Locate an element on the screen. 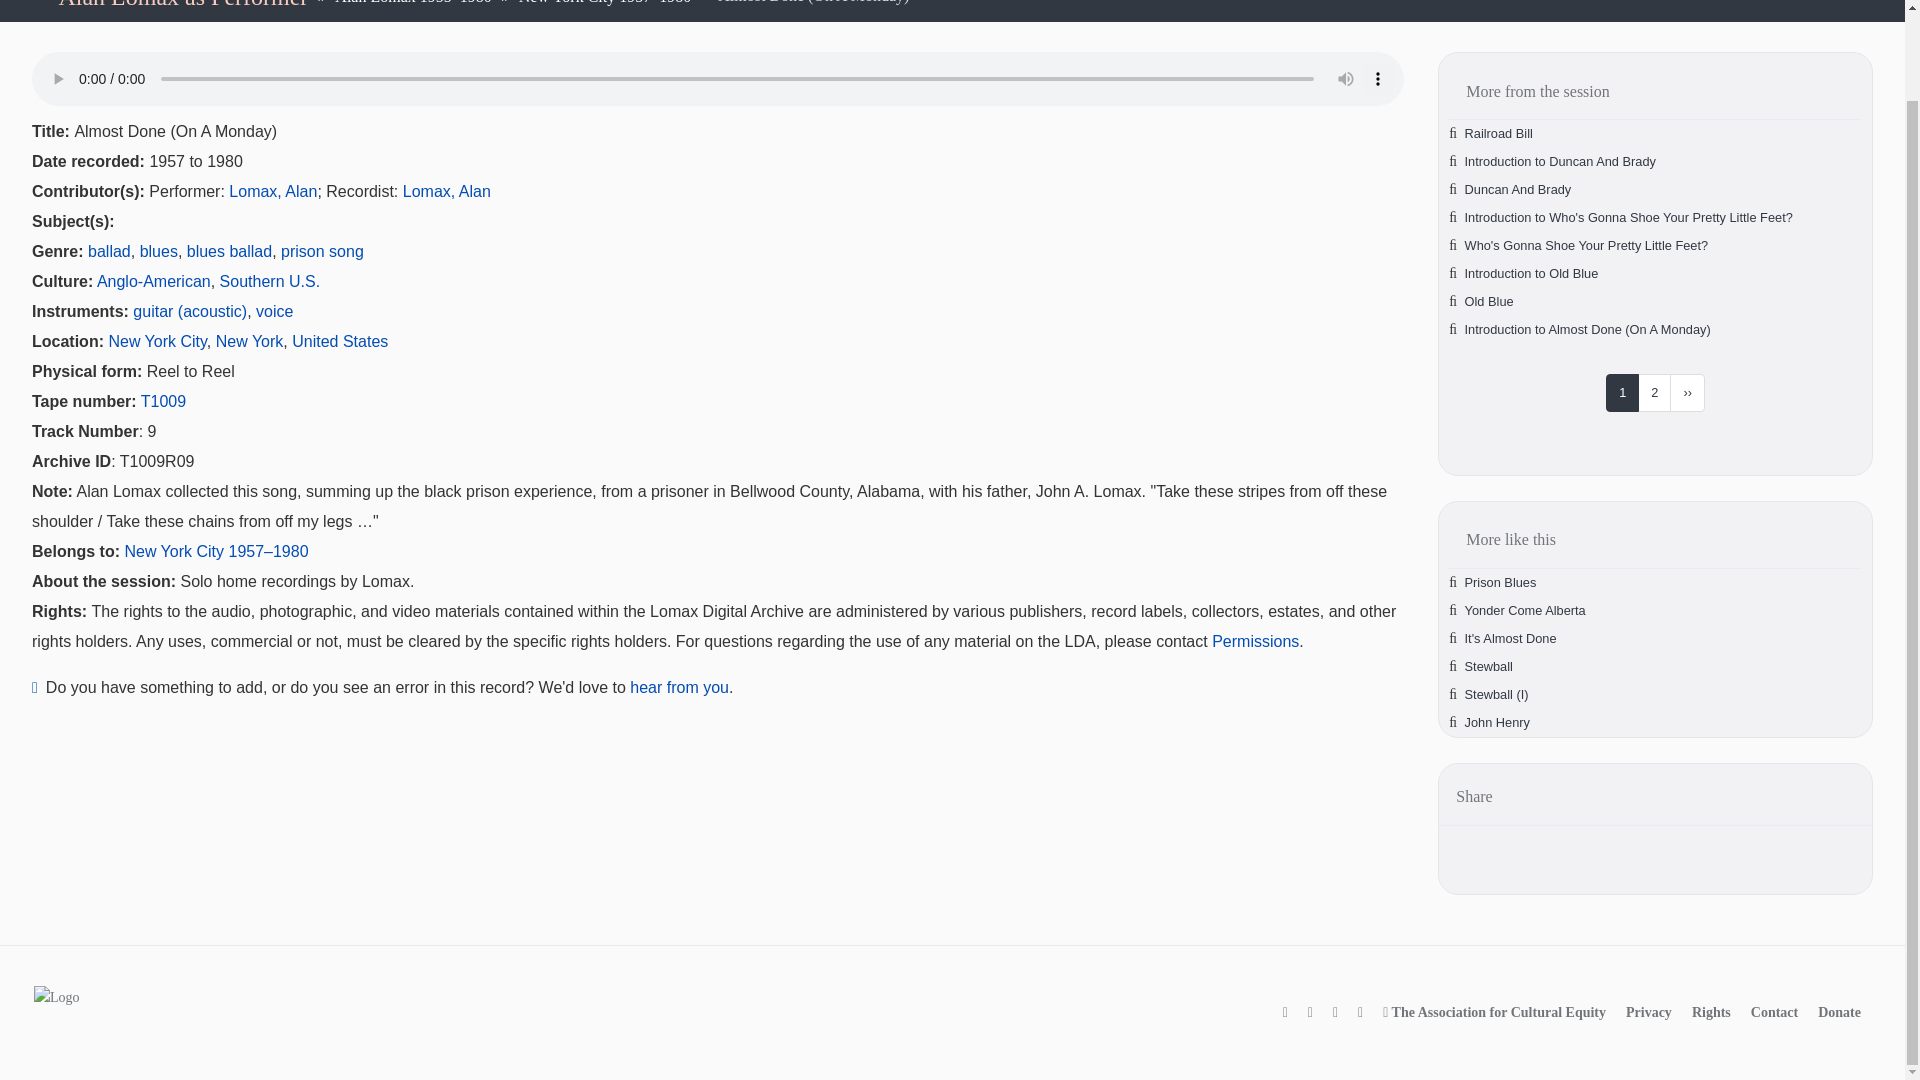 This screenshot has width=1920, height=1080. ballad is located at coordinates (109, 252).